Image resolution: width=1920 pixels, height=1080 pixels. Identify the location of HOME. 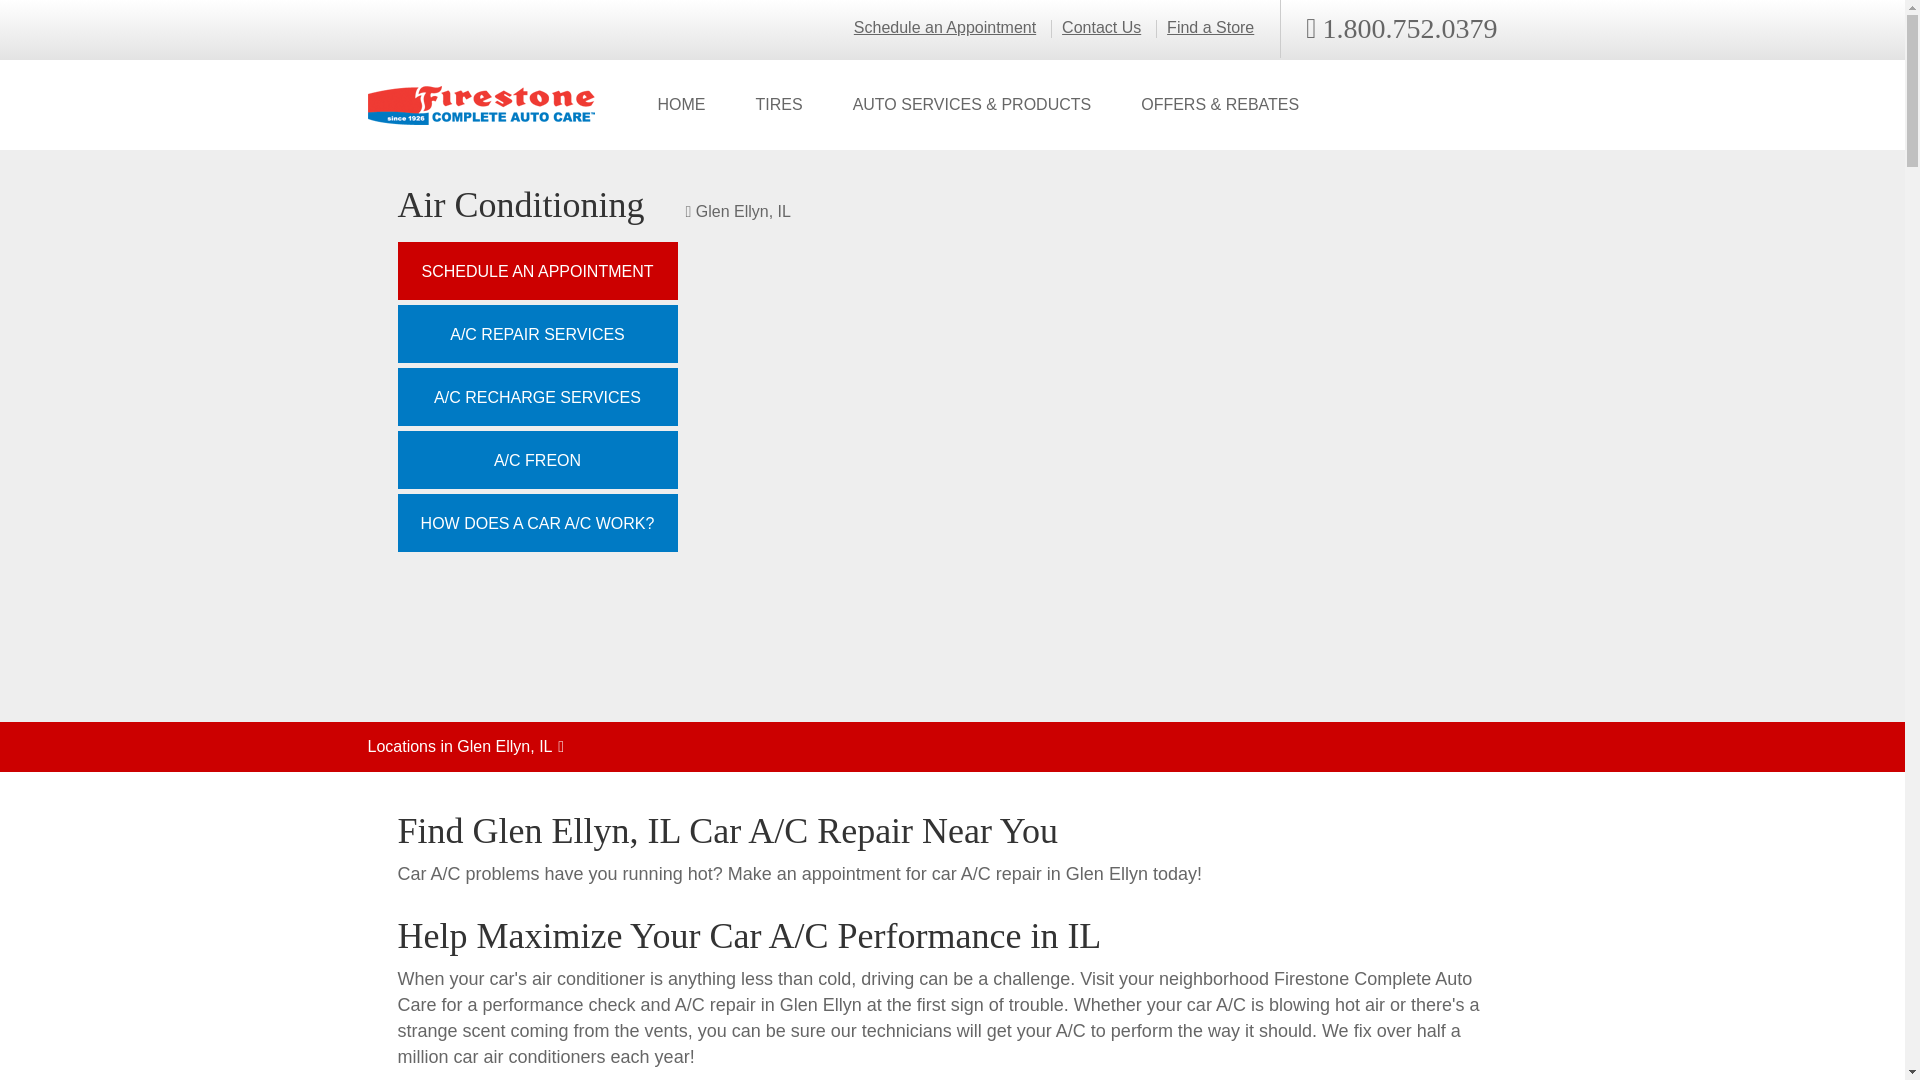
(680, 105).